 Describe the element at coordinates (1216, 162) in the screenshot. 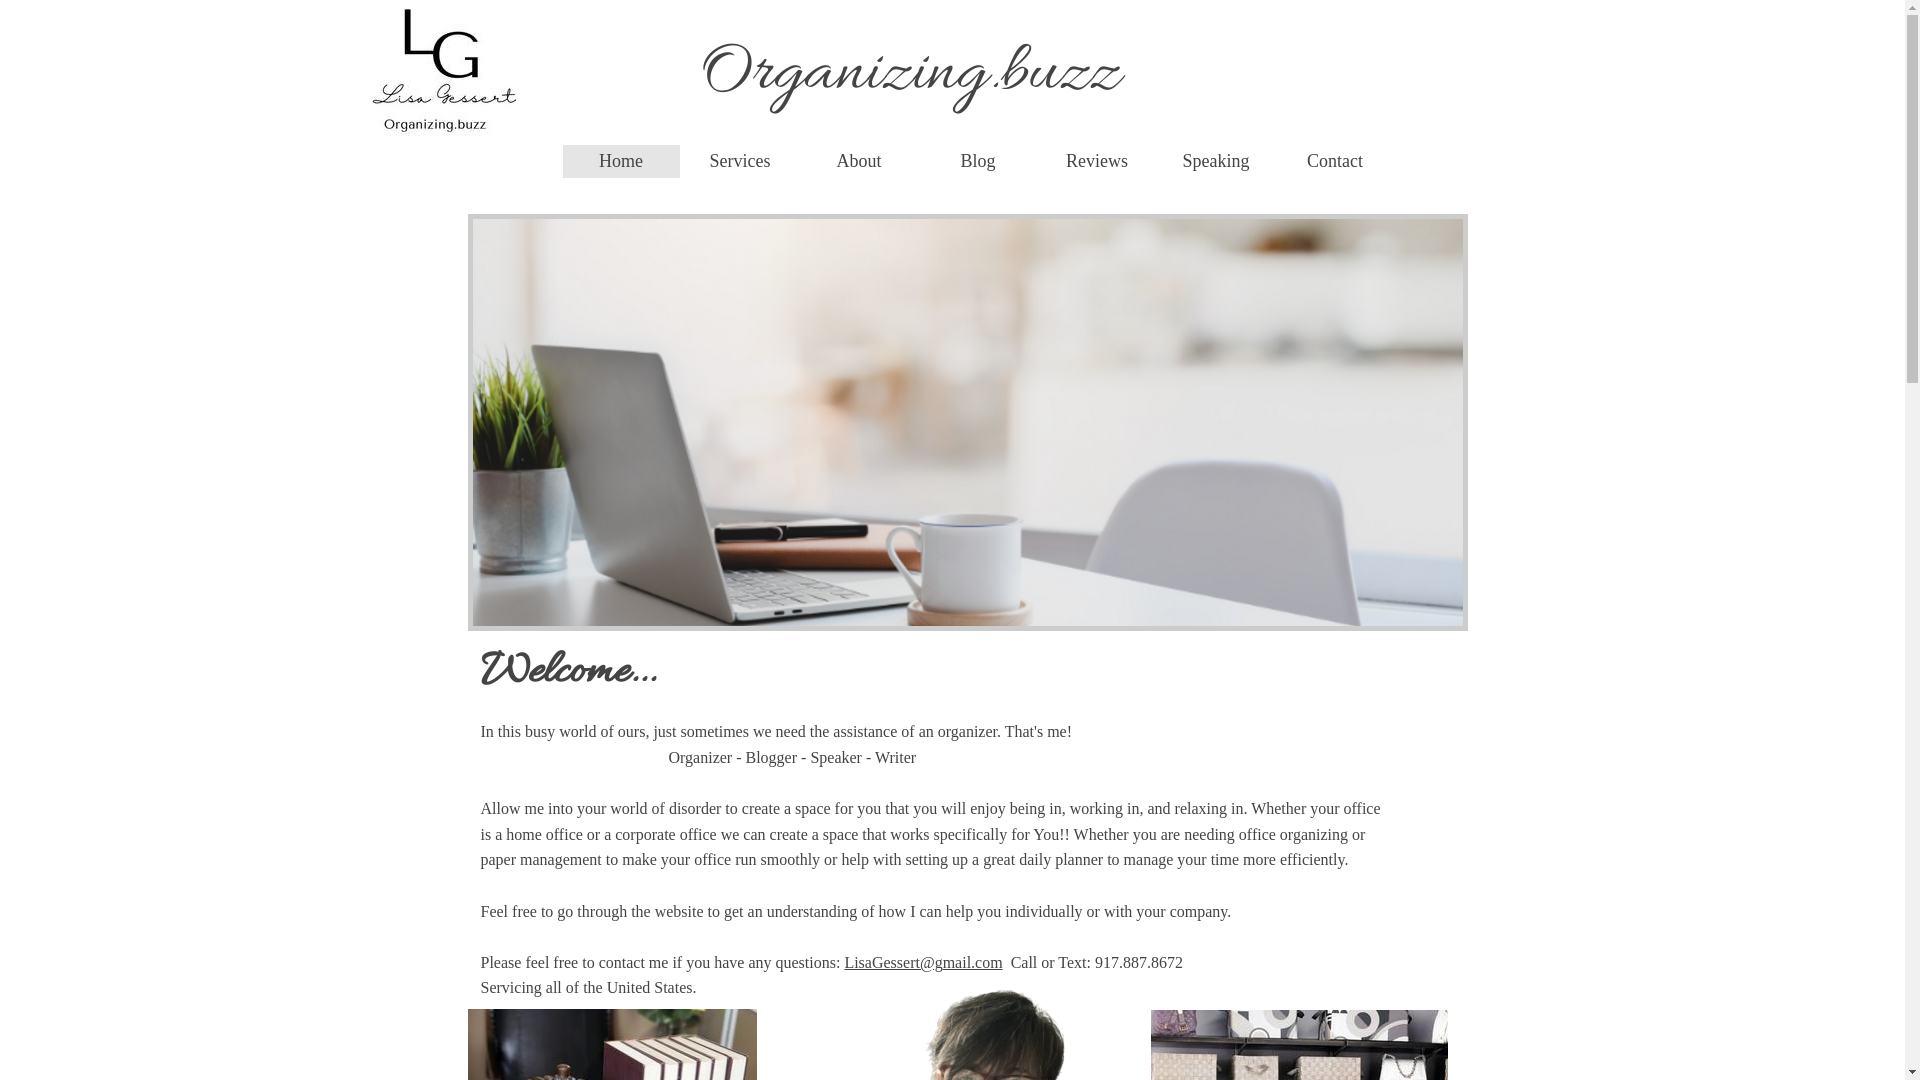

I see `Speaking` at that location.